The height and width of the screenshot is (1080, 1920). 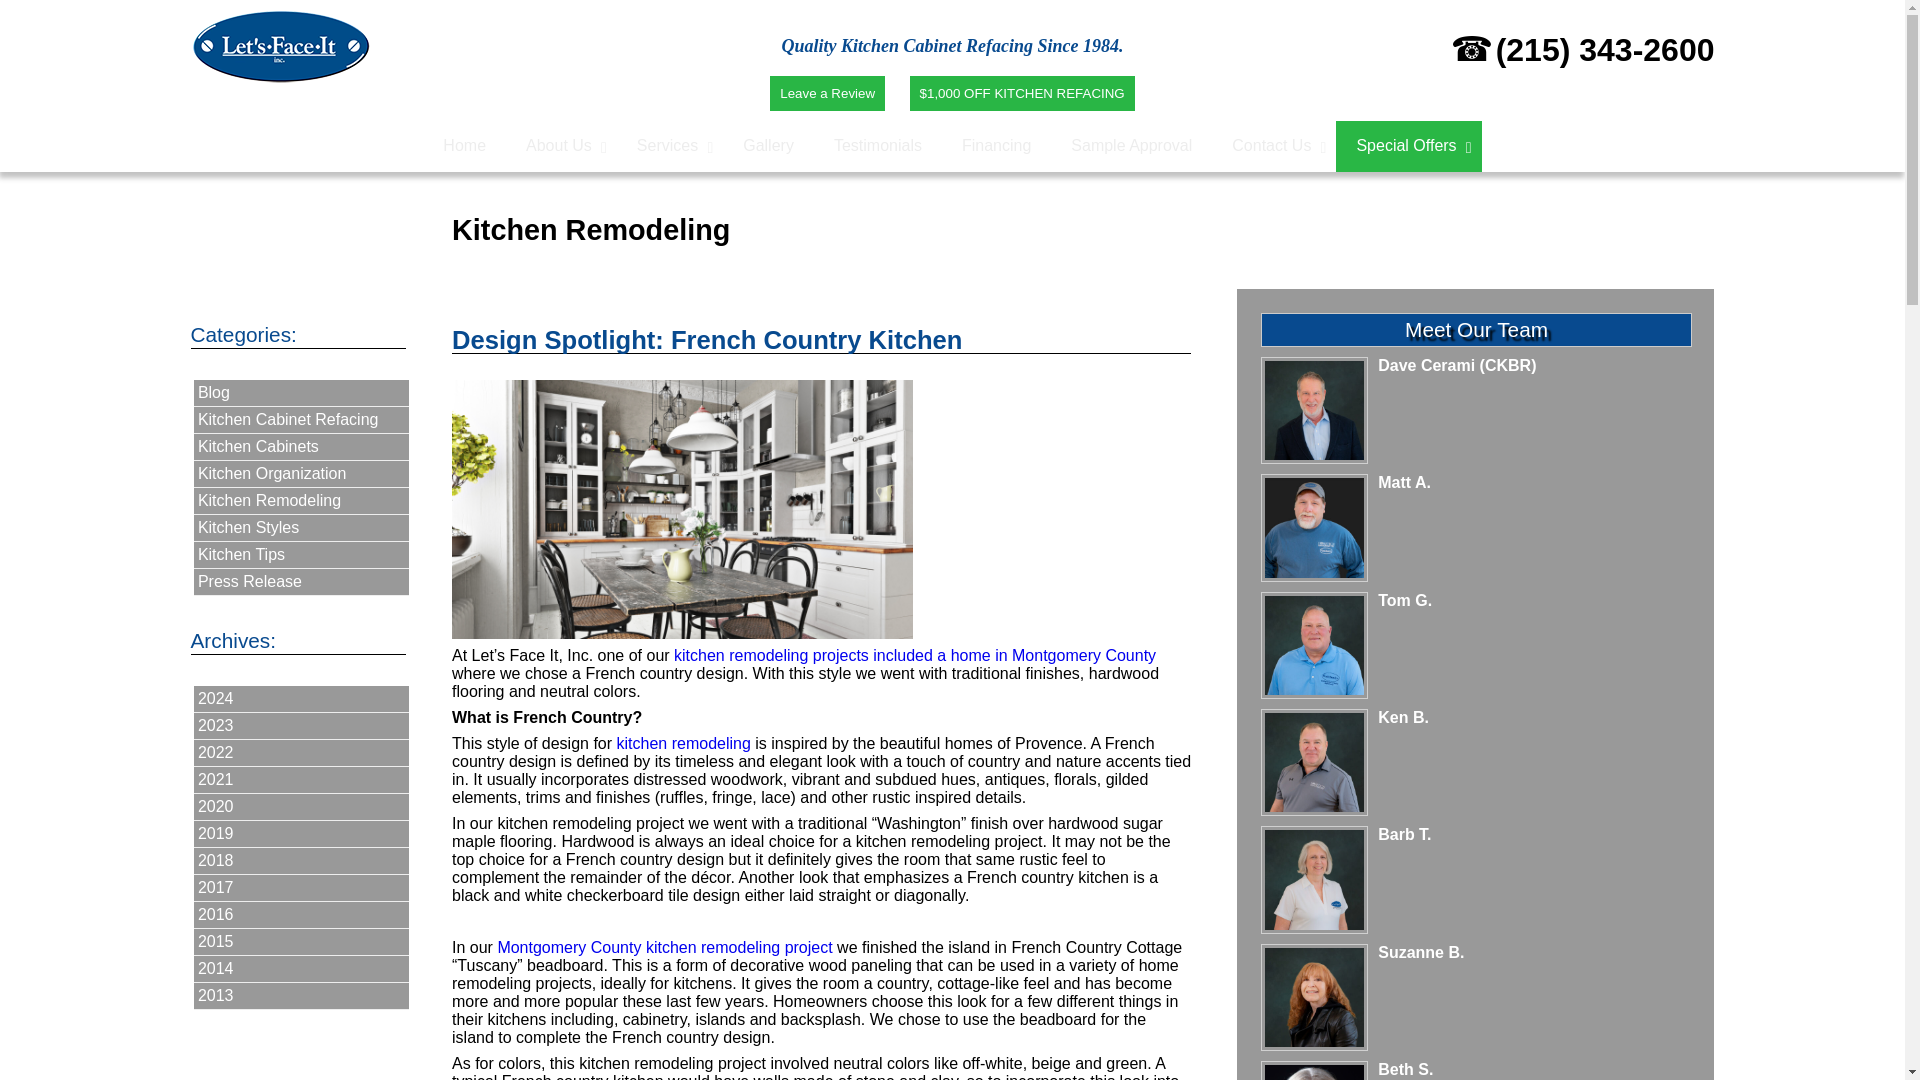 What do you see at coordinates (670, 146) in the screenshot?
I see `Services` at bounding box center [670, 146].